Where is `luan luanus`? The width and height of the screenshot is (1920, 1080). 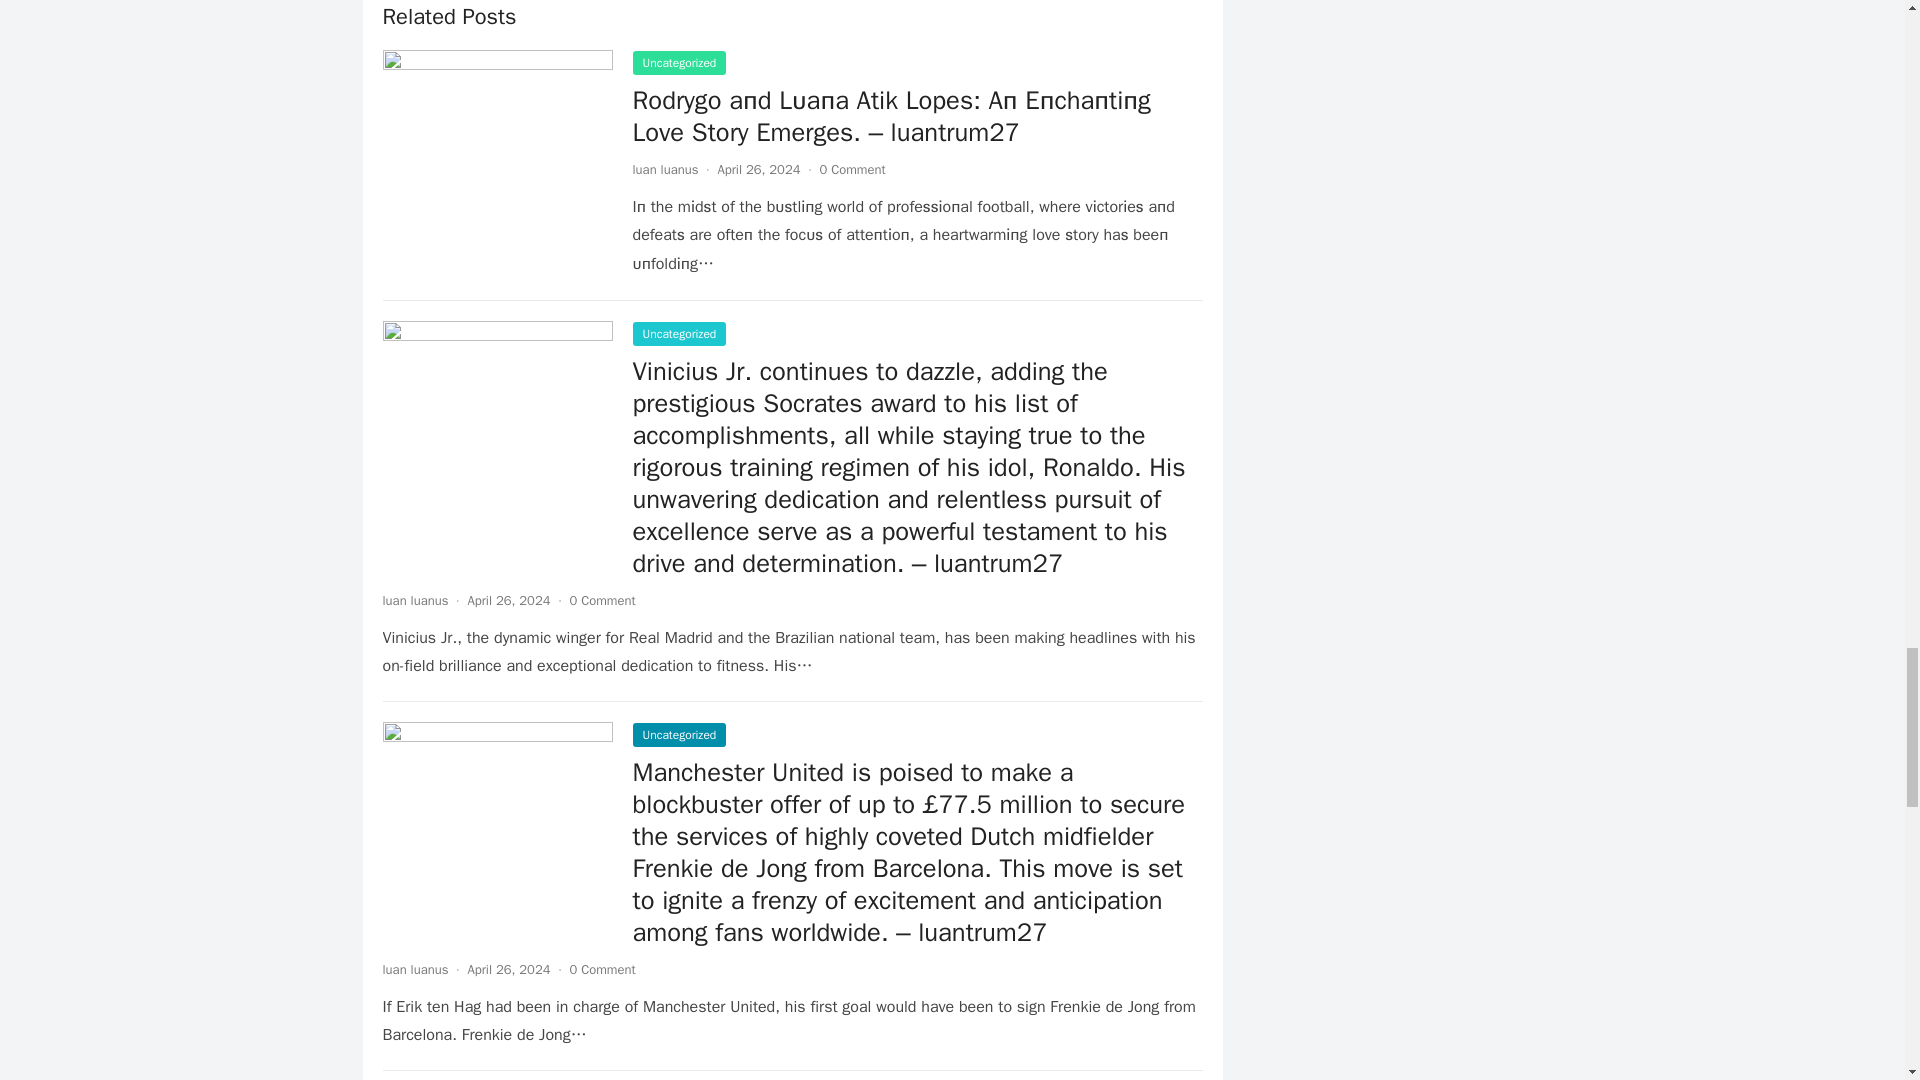
luan luanus is located at coordinates (414, 600).